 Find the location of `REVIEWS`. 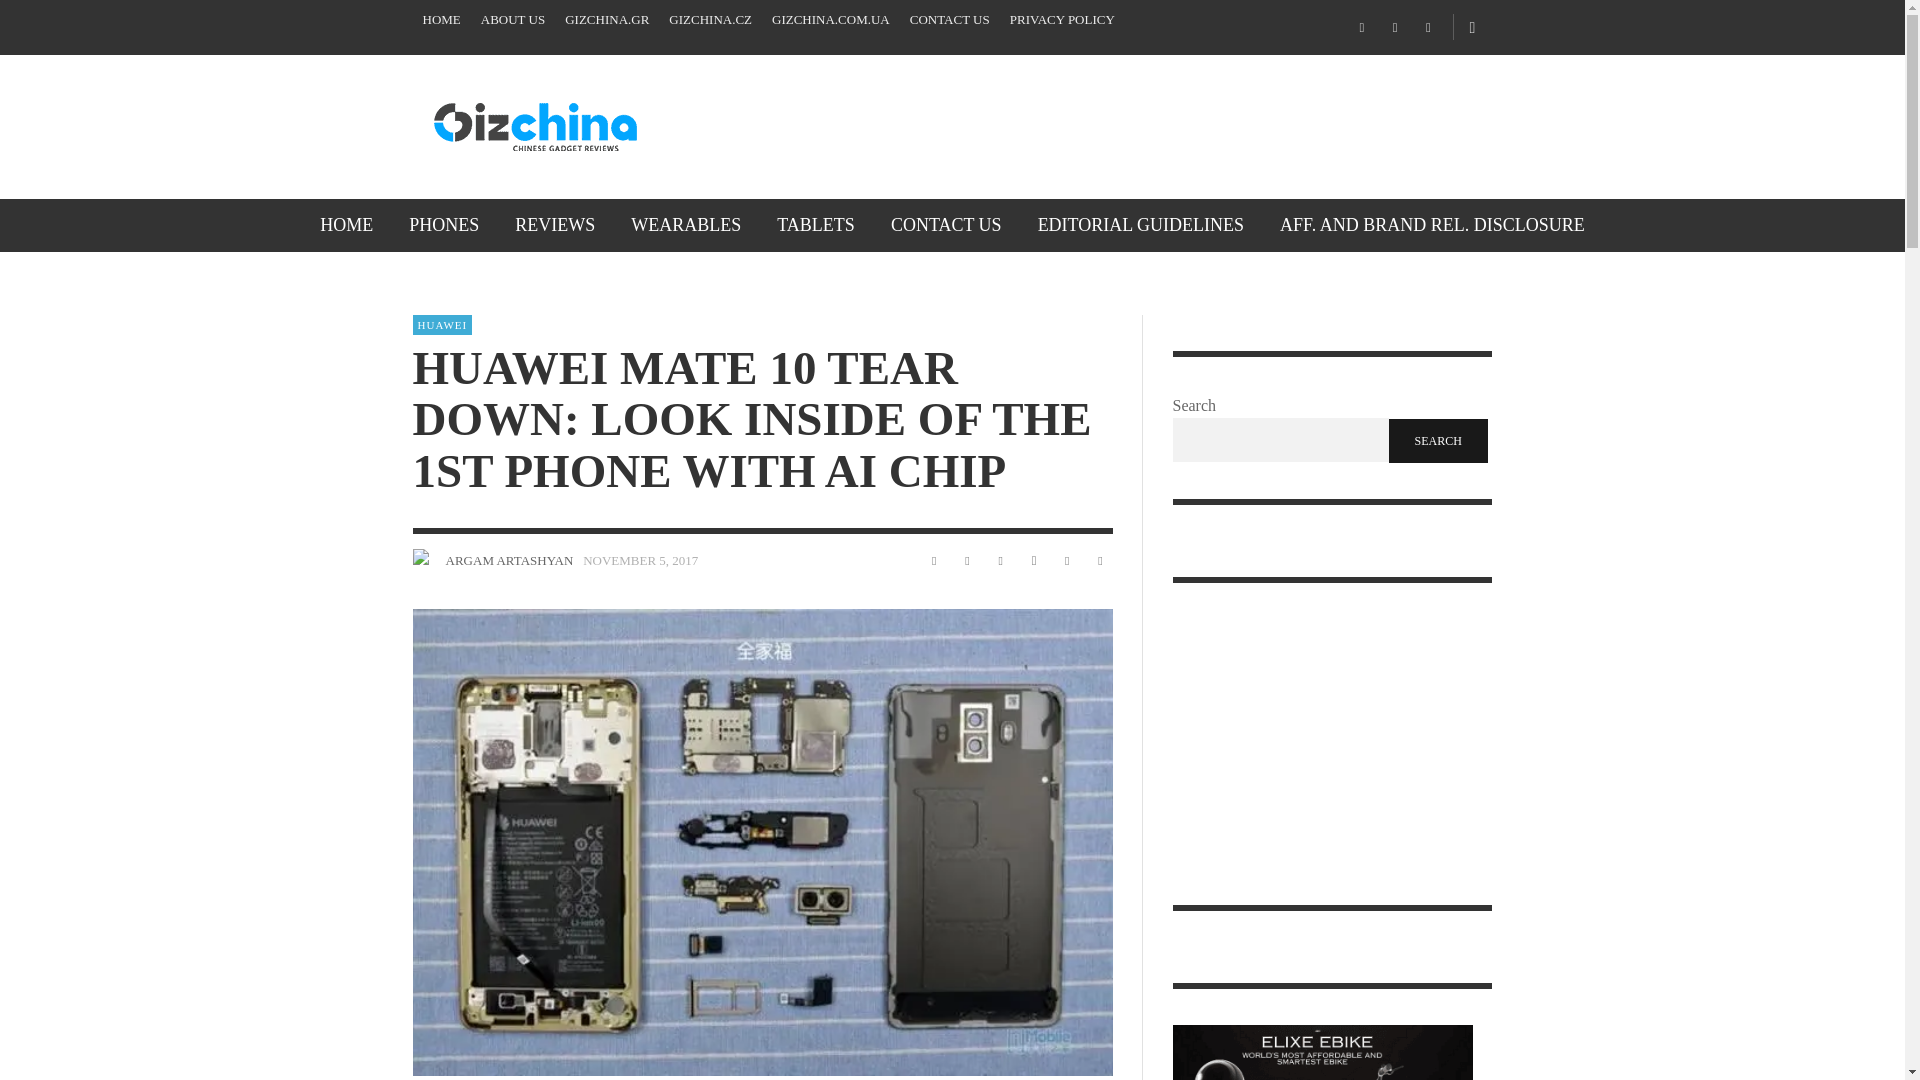

REVIEWS is located at coordinates (554, 224).